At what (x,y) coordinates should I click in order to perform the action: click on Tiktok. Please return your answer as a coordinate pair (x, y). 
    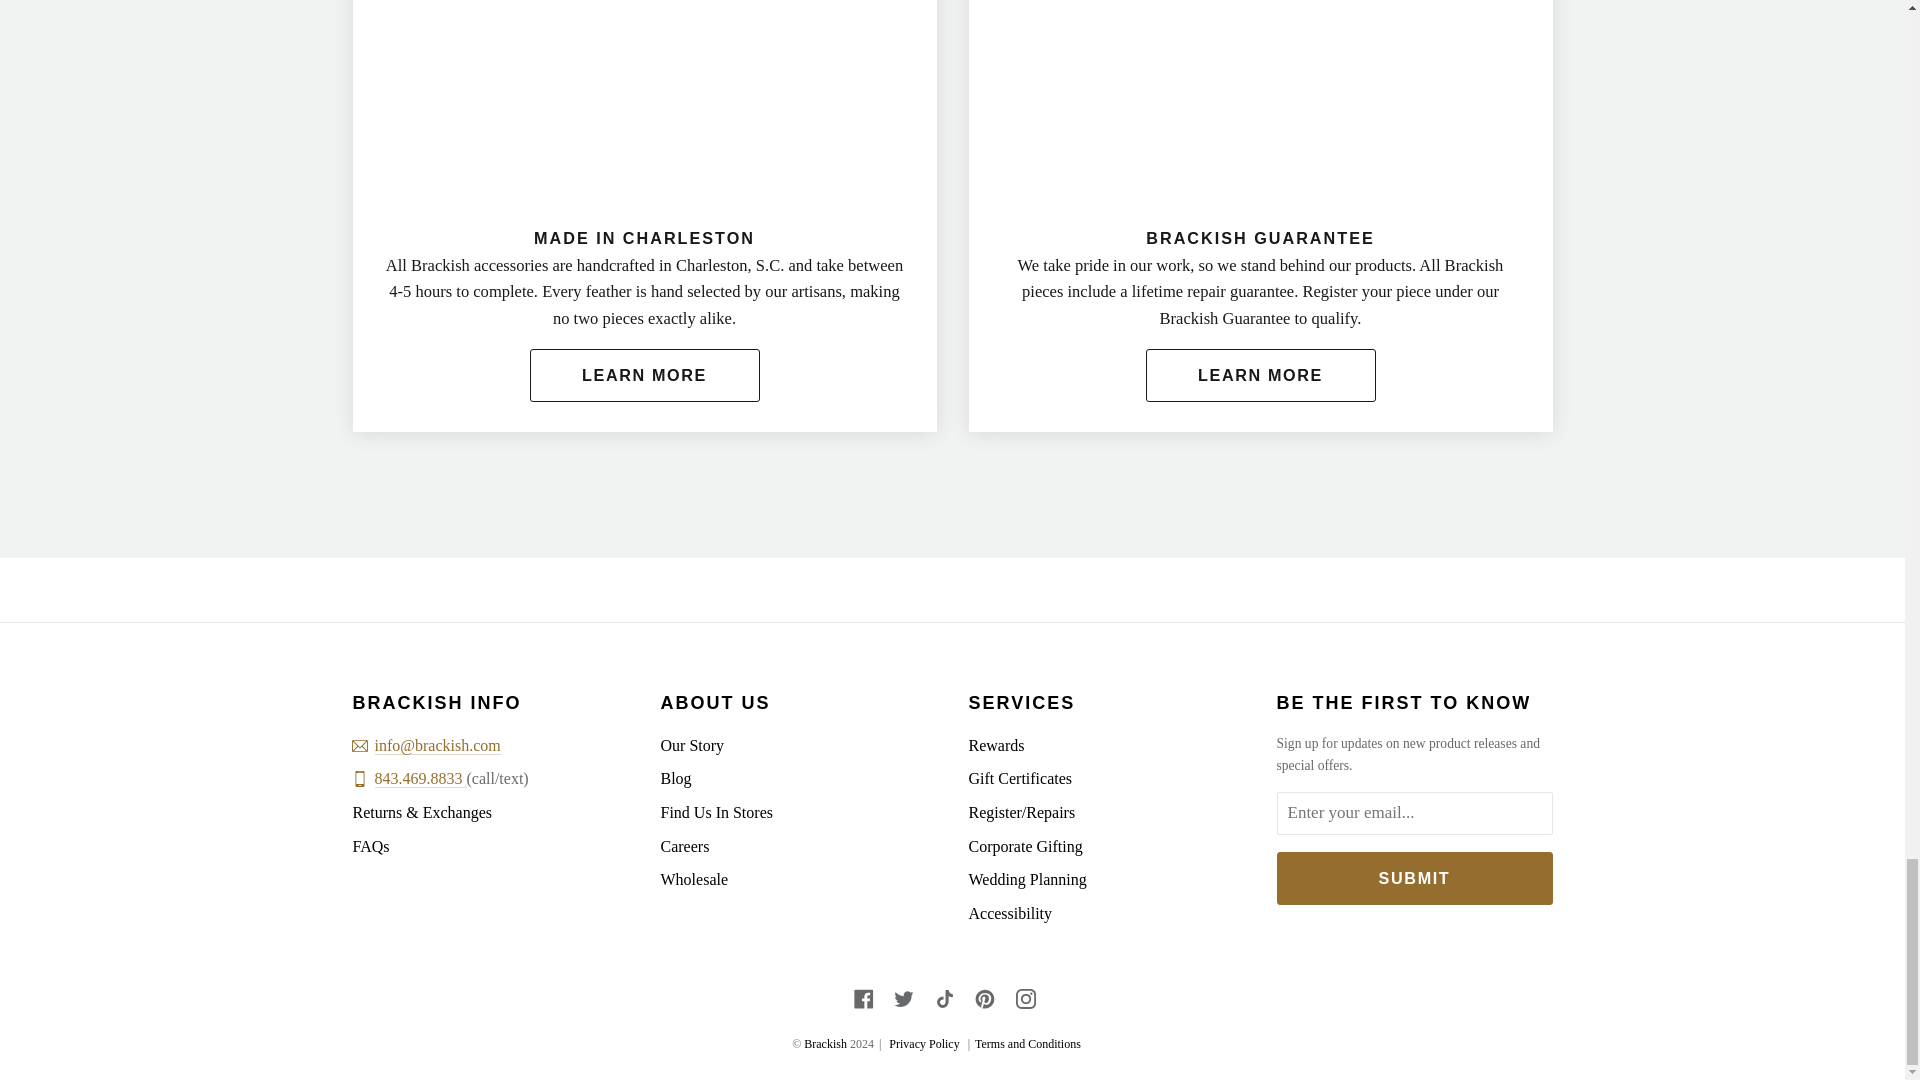
    Looking at the image, I should click on (944, 998).